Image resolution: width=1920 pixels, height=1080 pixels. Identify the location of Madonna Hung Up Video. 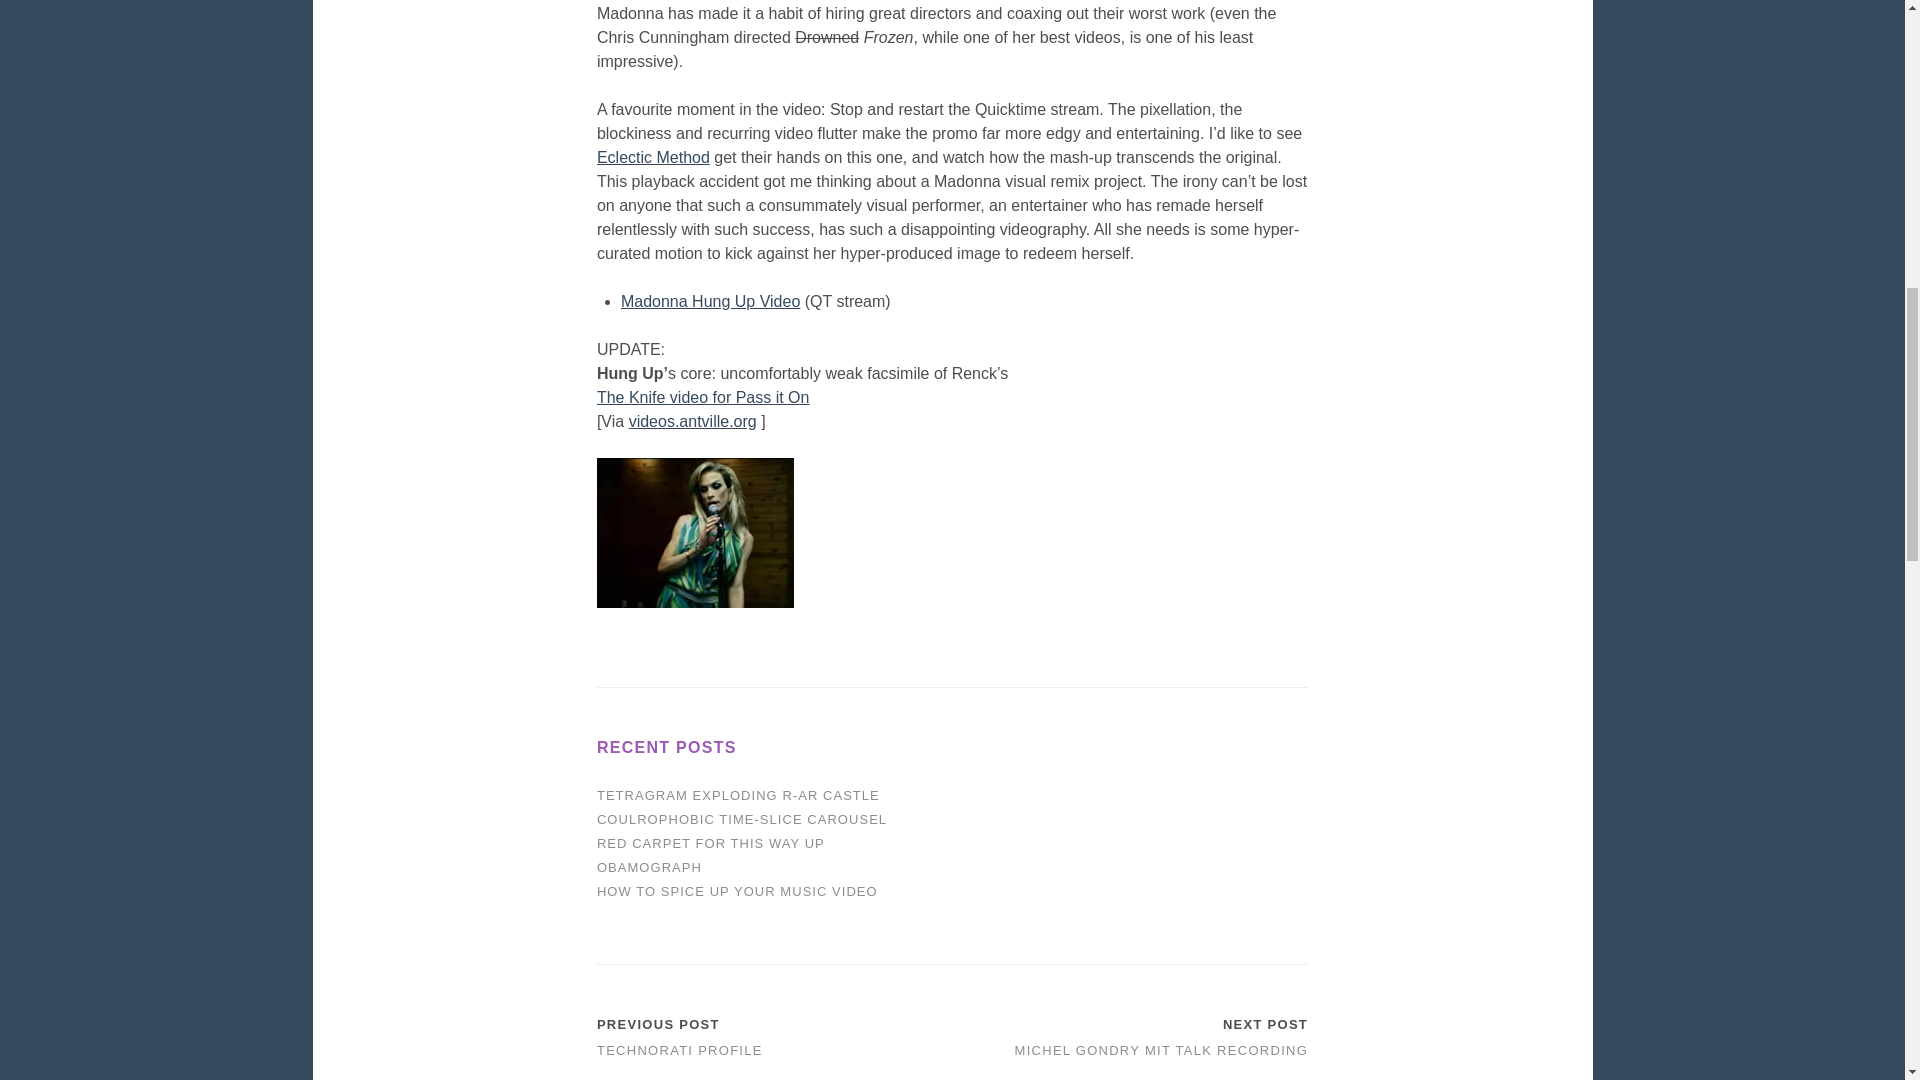
(710, 300).